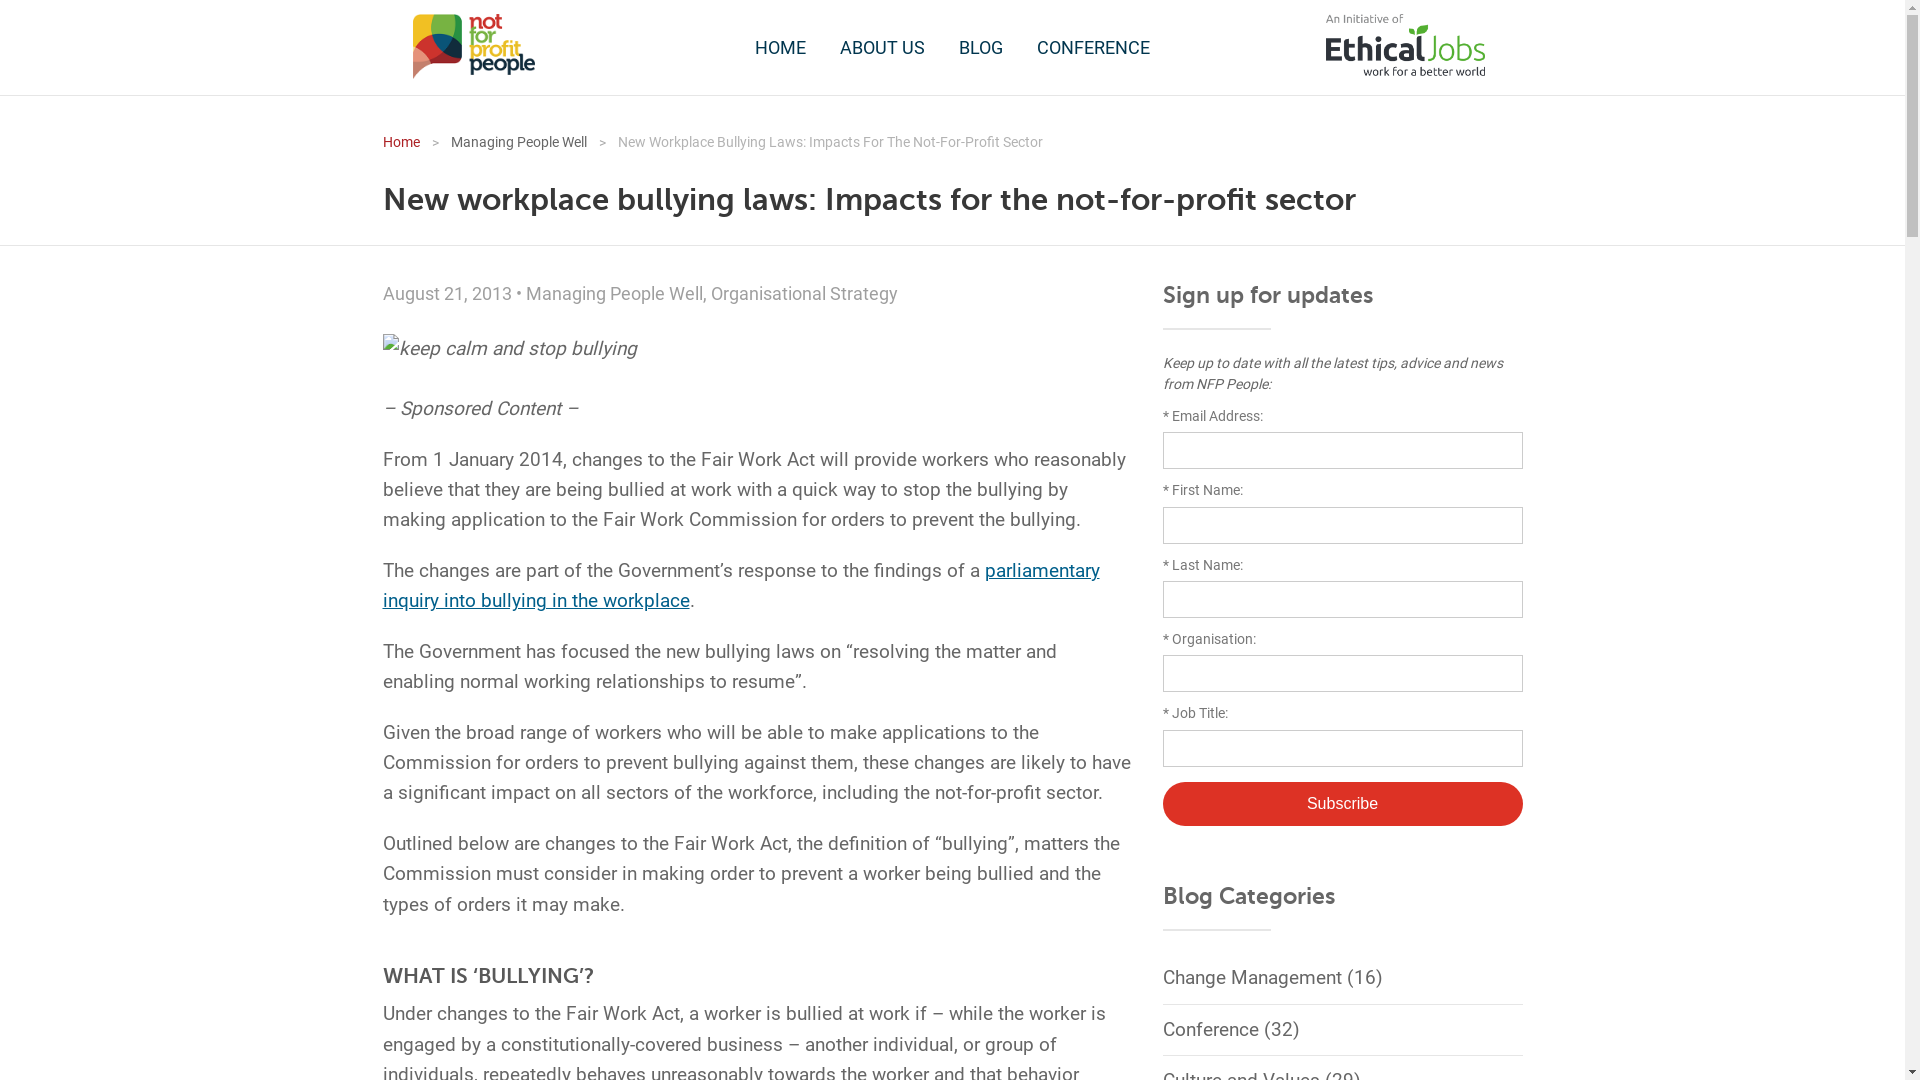 The image size is (1920, 1080). What do you see at coordinates (882, 48) in the screenshot?
I see `ABOUT US` at bounding box center [882, 48].